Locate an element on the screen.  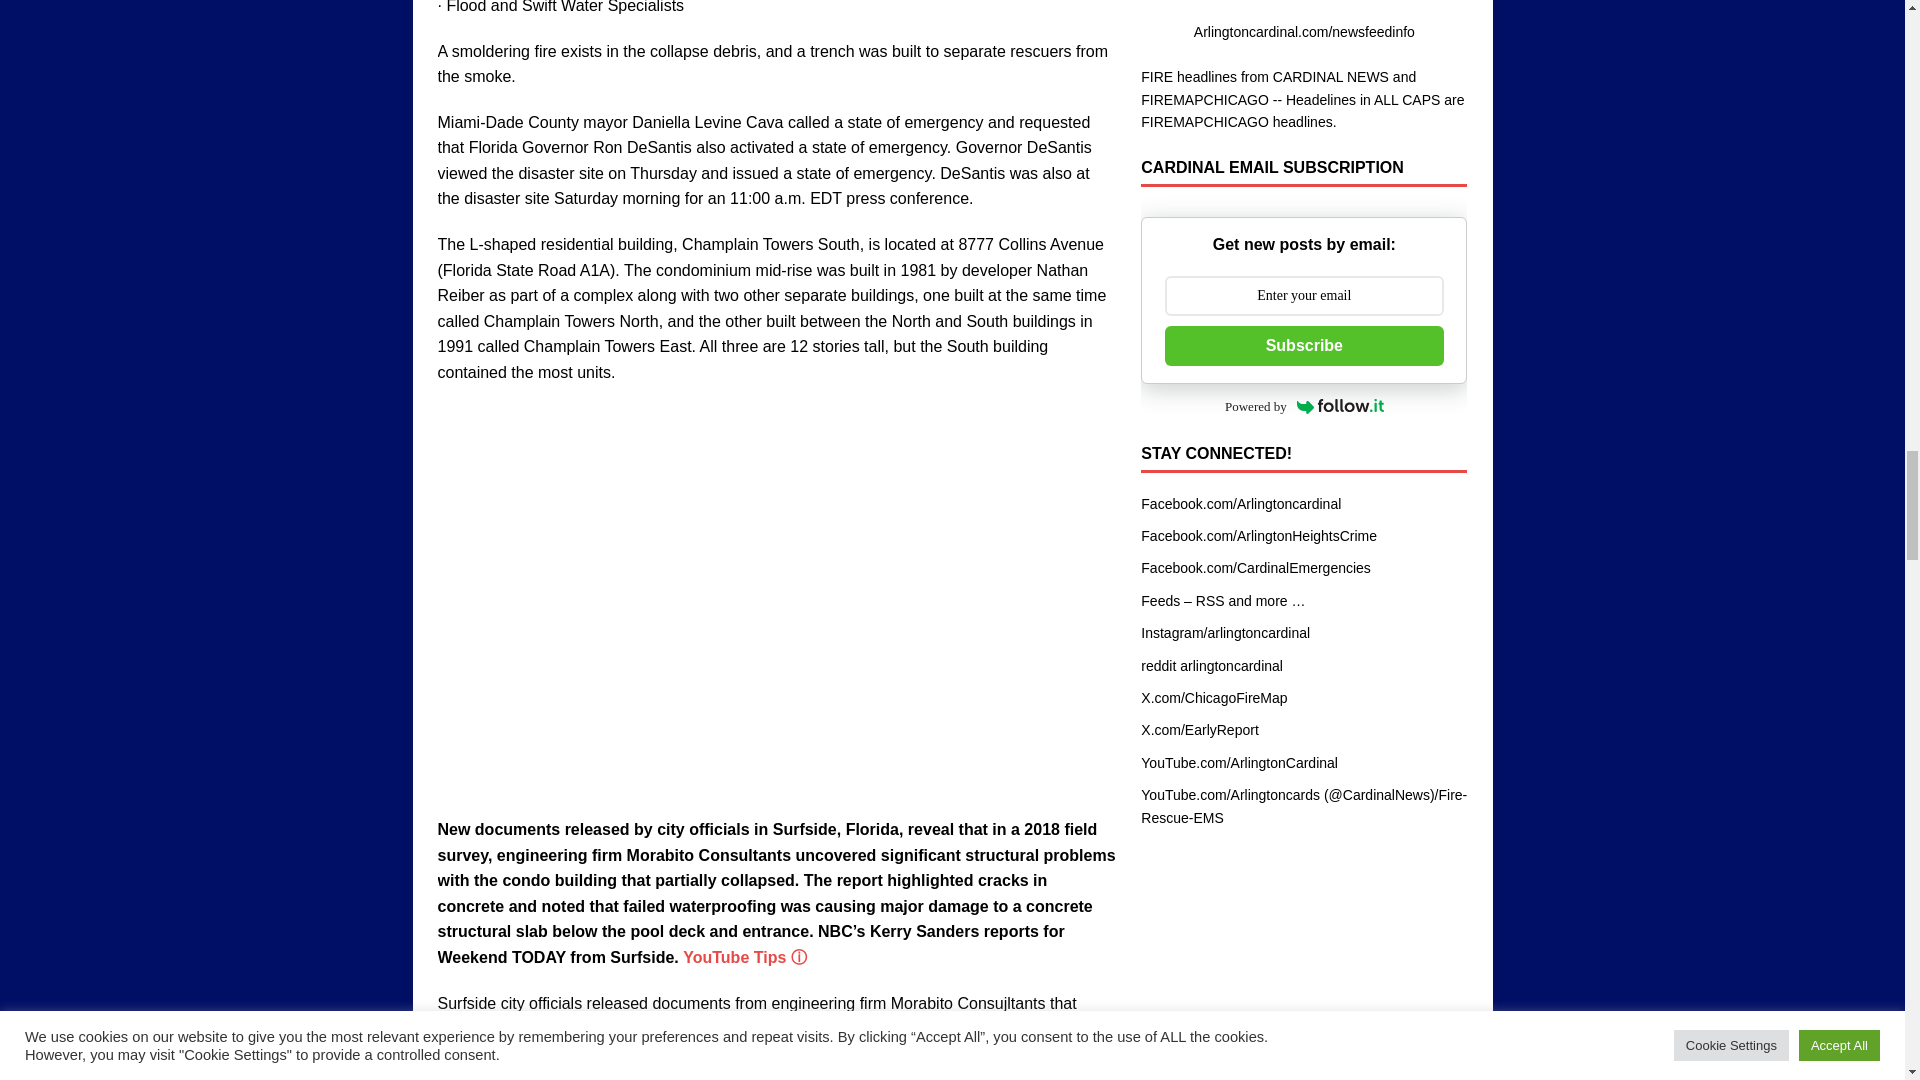
Not much activity here on reddit, yet. is located at coordinates (1211, 665).